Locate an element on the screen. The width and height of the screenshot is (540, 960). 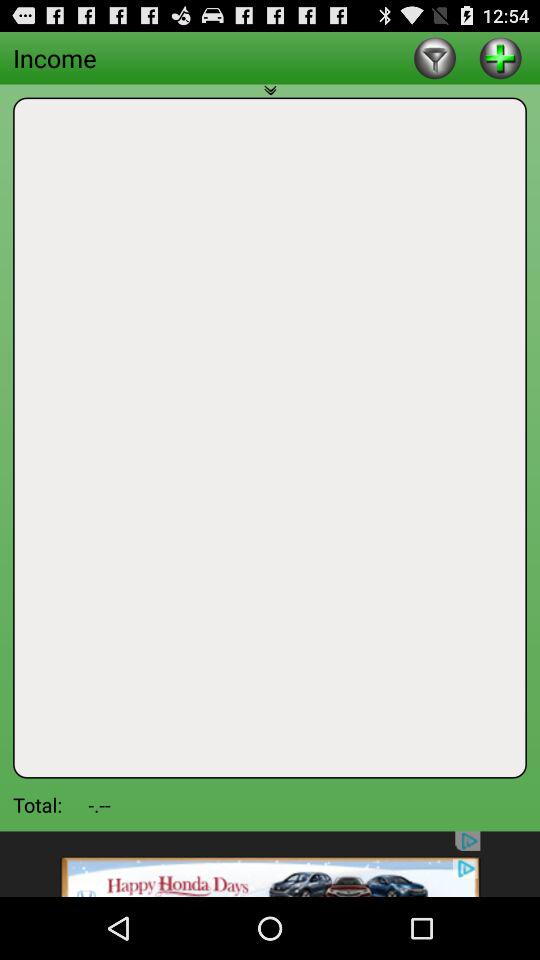
view advertisement is located at coordinates (270, 864).